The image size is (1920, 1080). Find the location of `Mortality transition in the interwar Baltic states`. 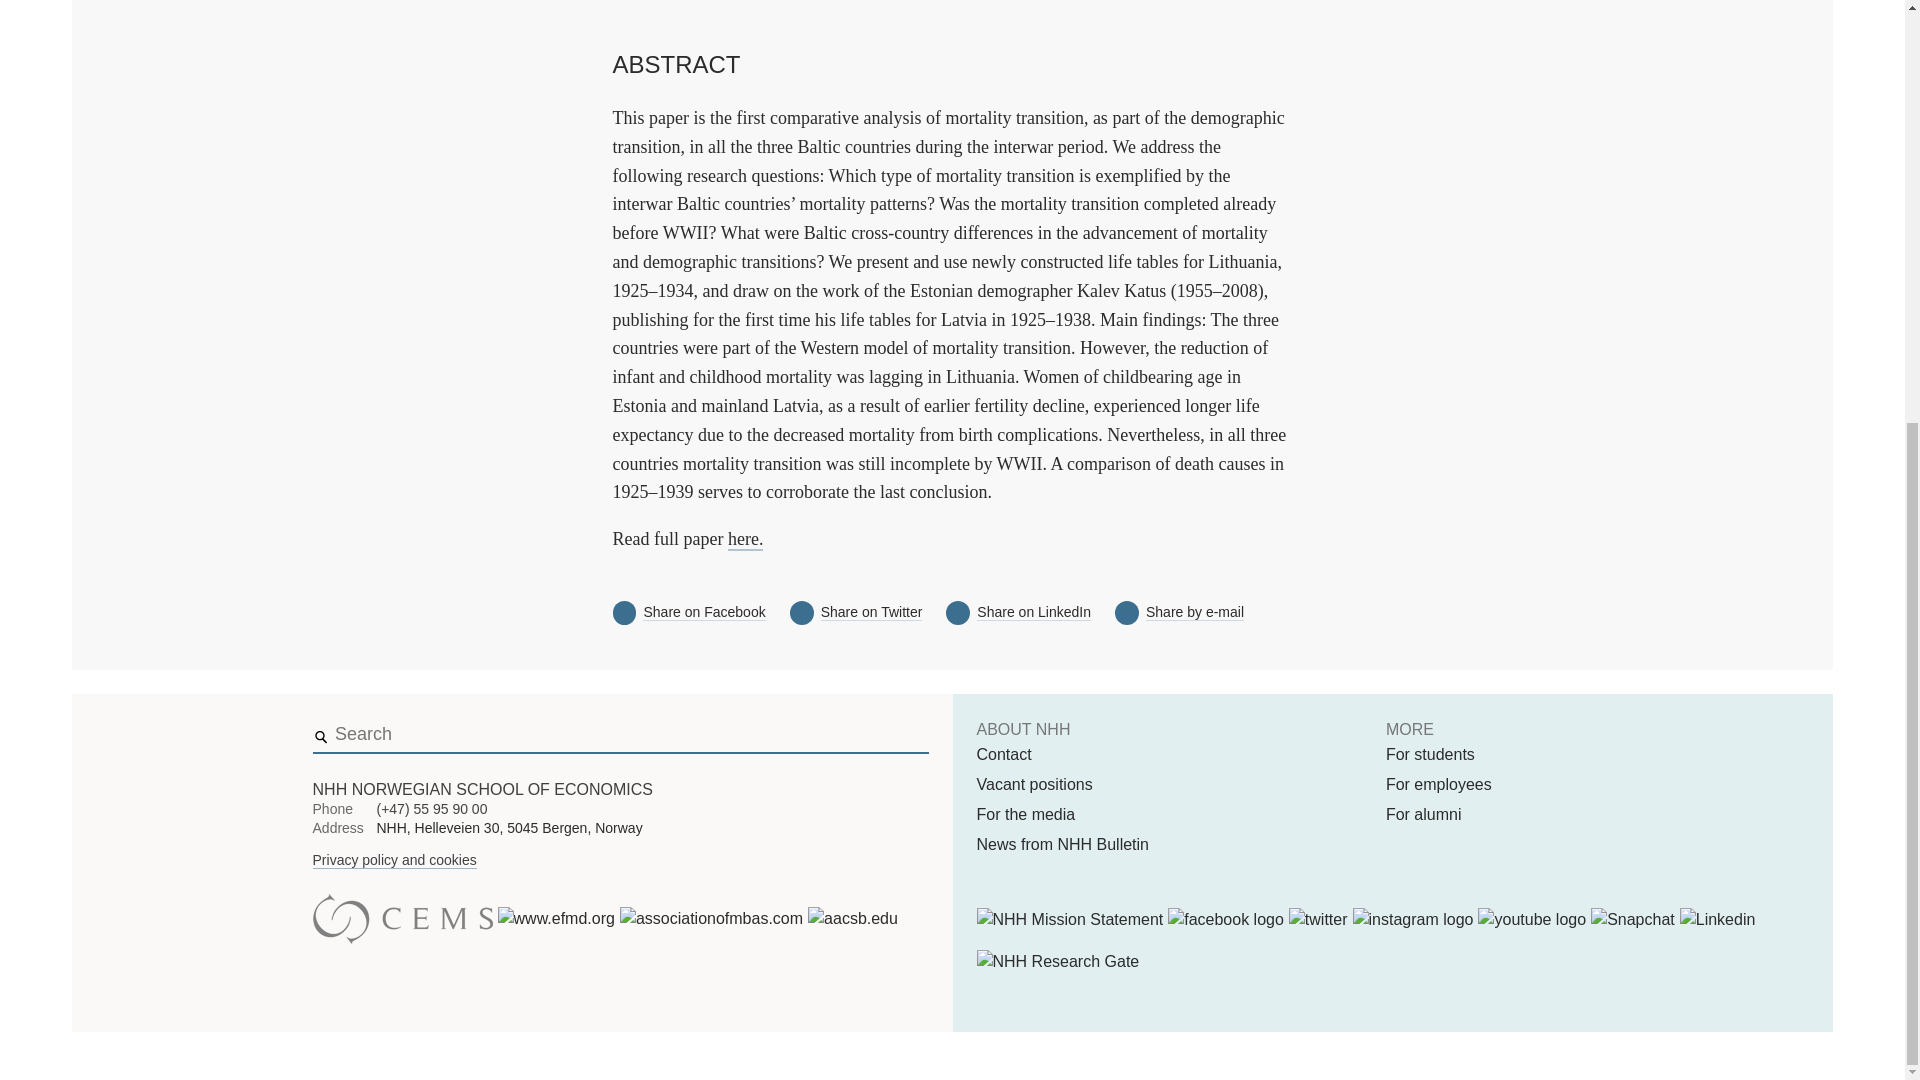

Mortality transition in the interwar Baltic states is located at coordinates (744, 540).